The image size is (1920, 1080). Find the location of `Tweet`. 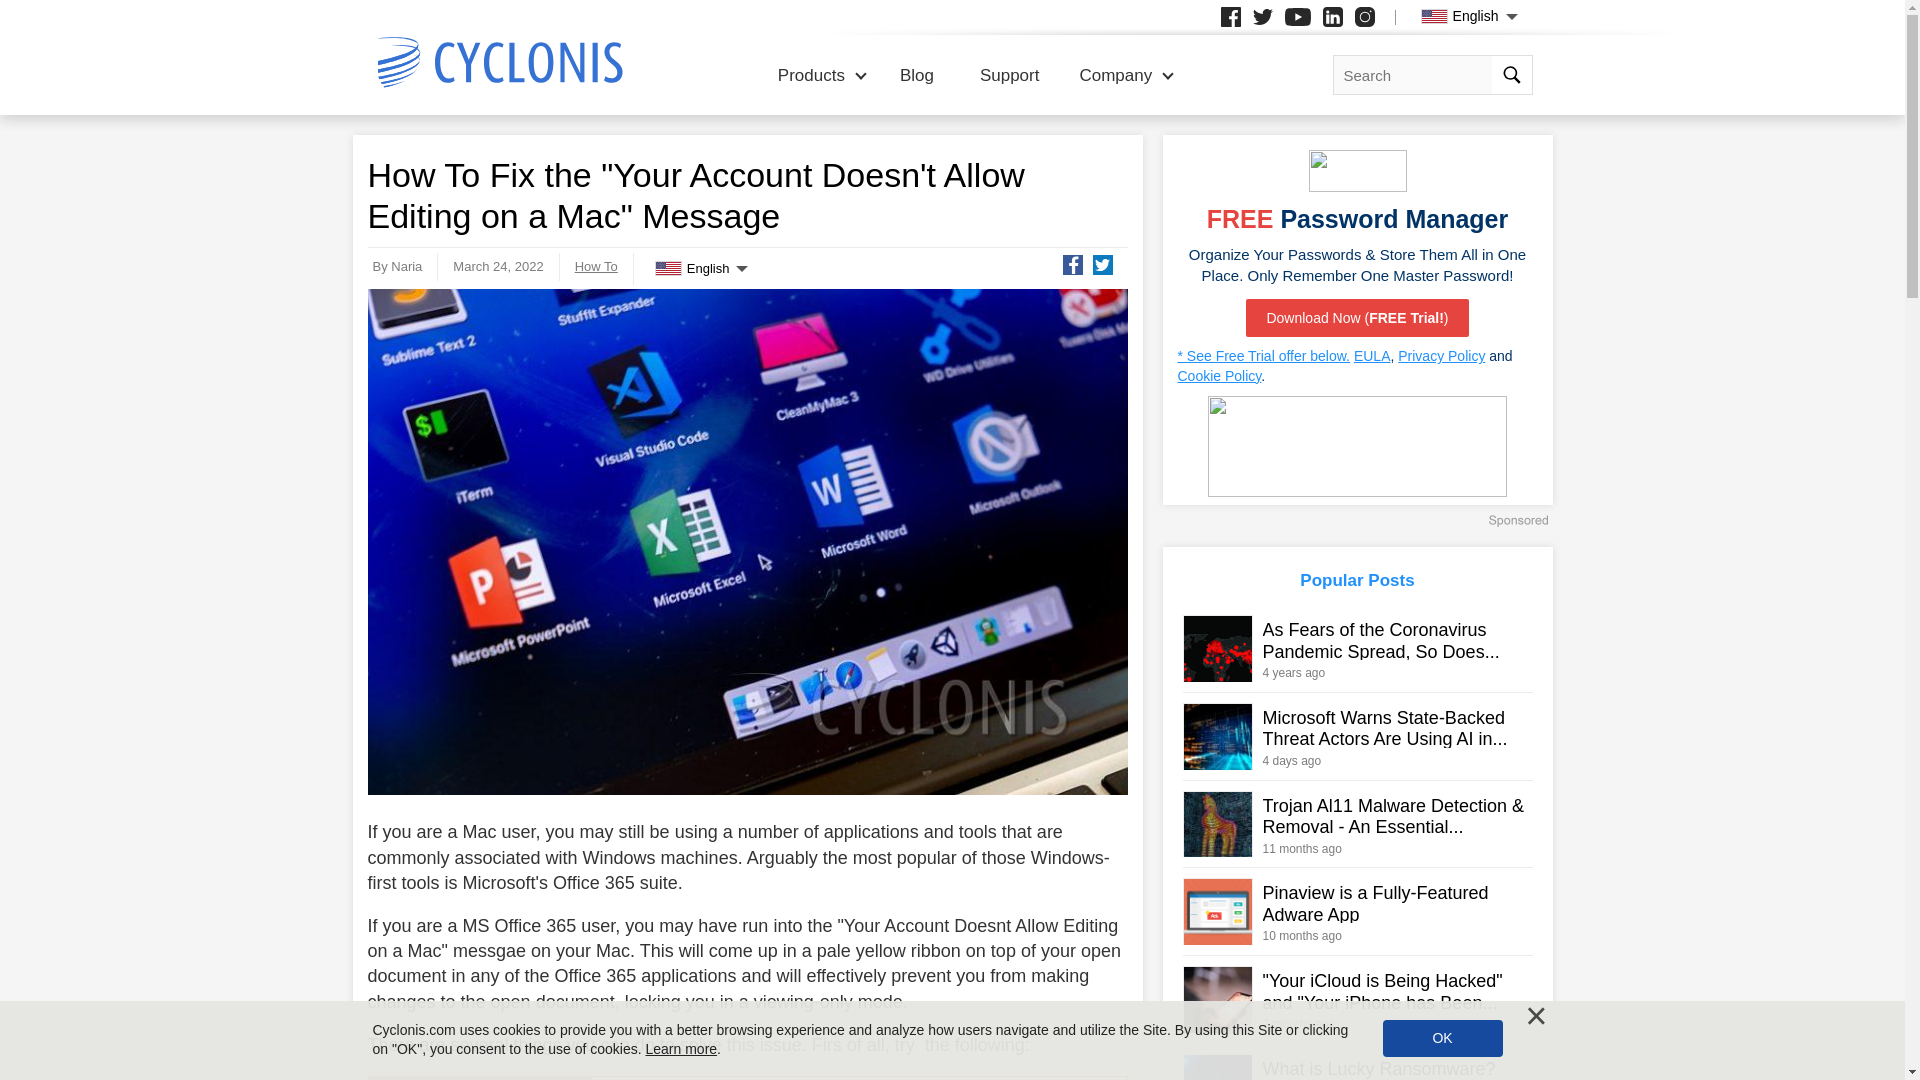

Tweet is located at coordinates (1102, 264).